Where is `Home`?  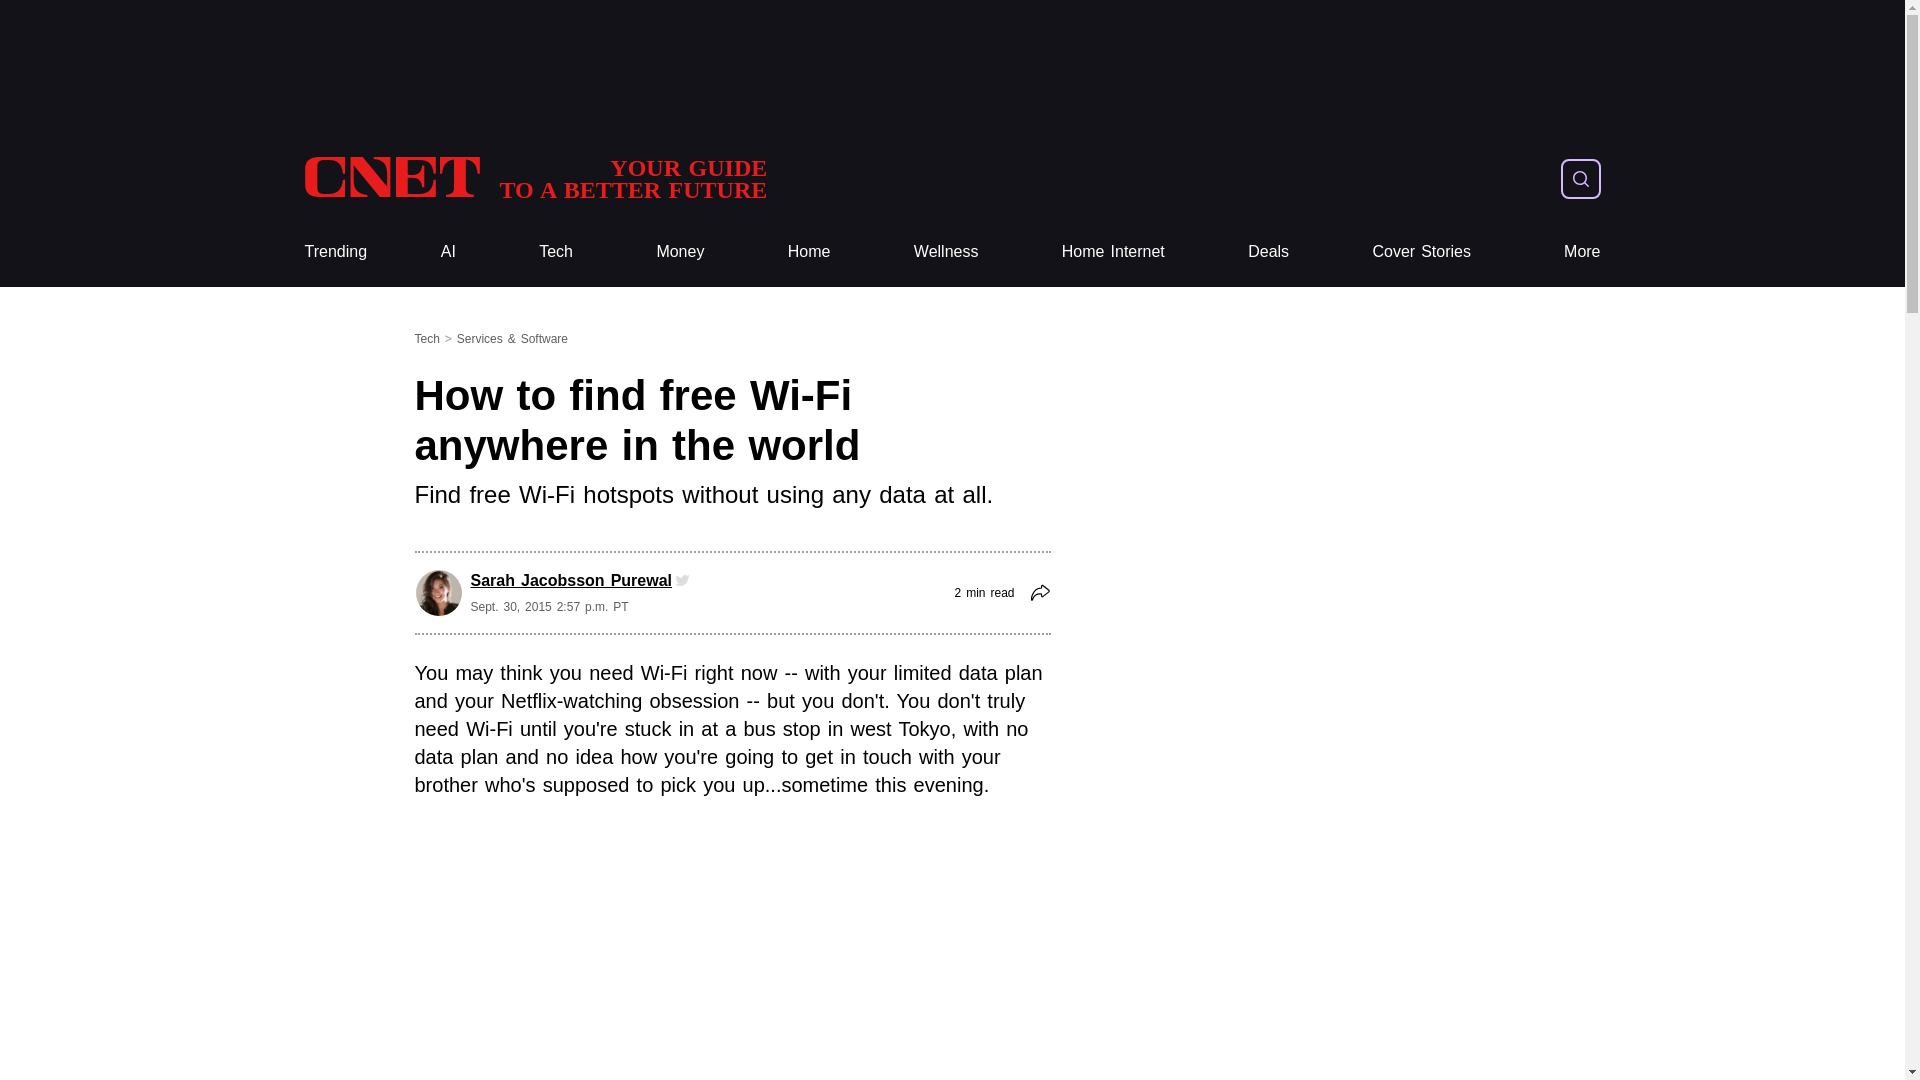
Home is located at coordinates (534, 178).